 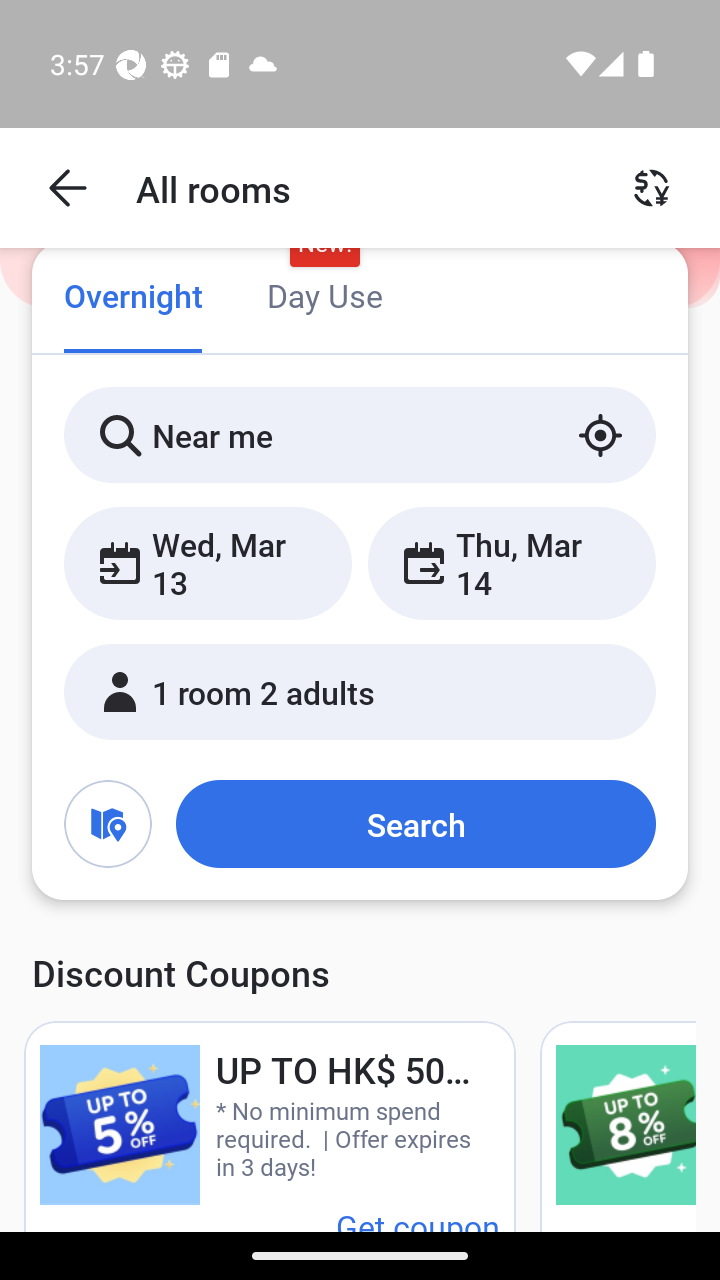 I want to click on 1 room 2 adults, so click(x=360, y=691).